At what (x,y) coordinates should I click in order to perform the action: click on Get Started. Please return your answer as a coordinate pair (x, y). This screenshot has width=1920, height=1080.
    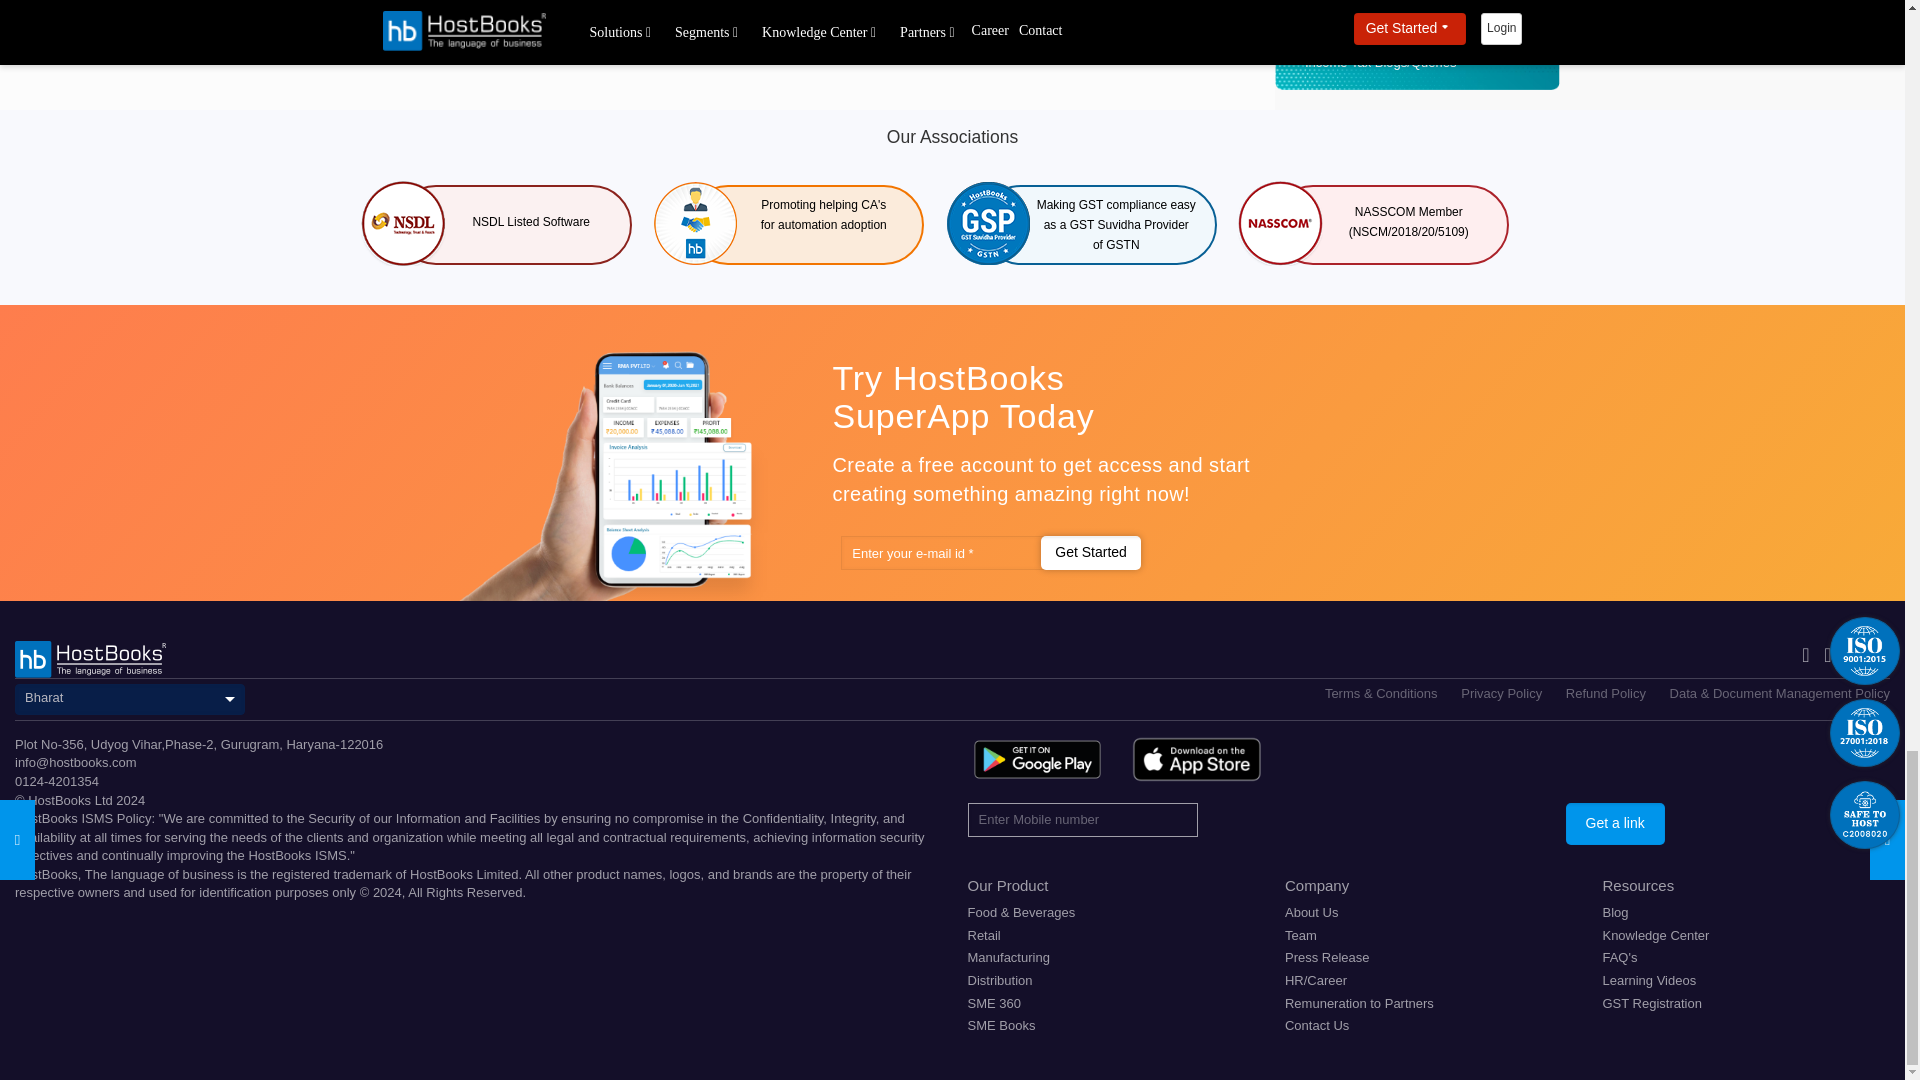
    Looking at the image, I should click on (1090, 552).